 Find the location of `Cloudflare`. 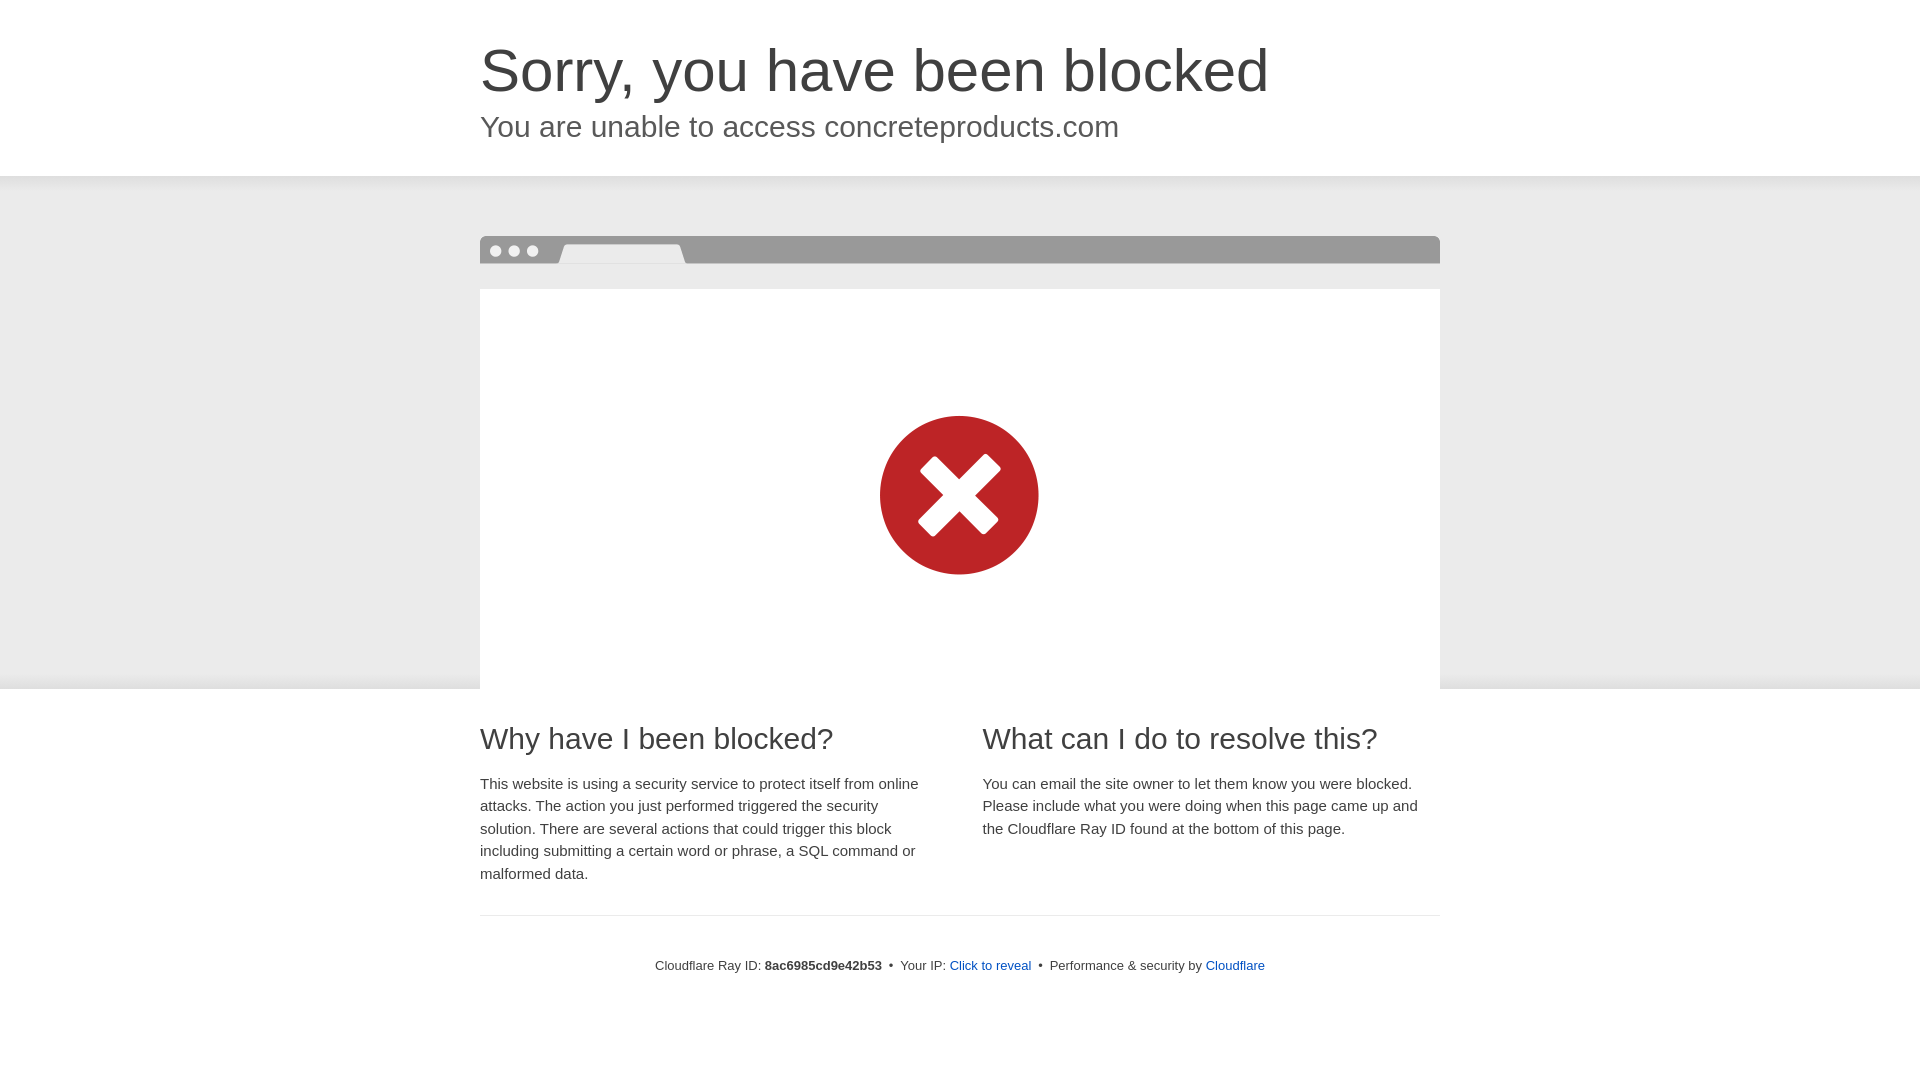

Cloudflare is located at coordinates (1235, 965).